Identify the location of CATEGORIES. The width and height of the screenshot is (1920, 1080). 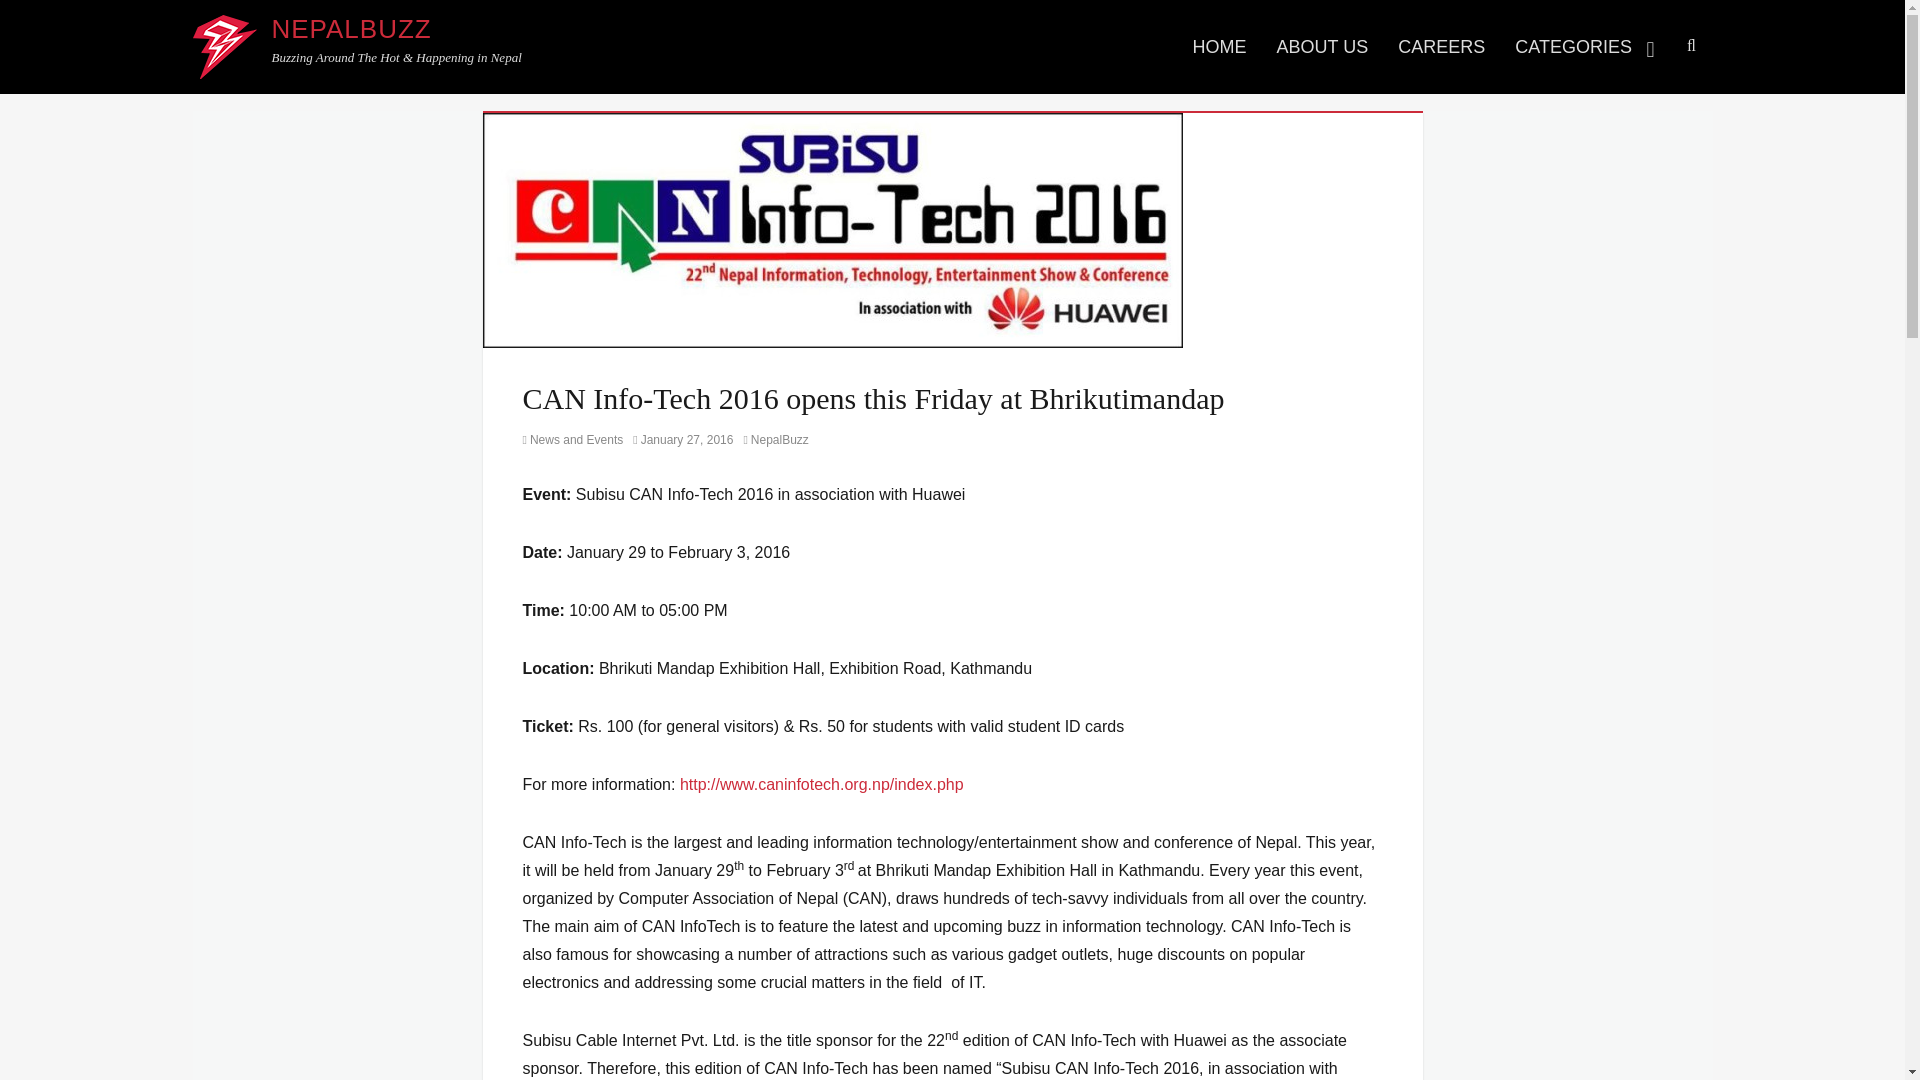
(1586, 46).